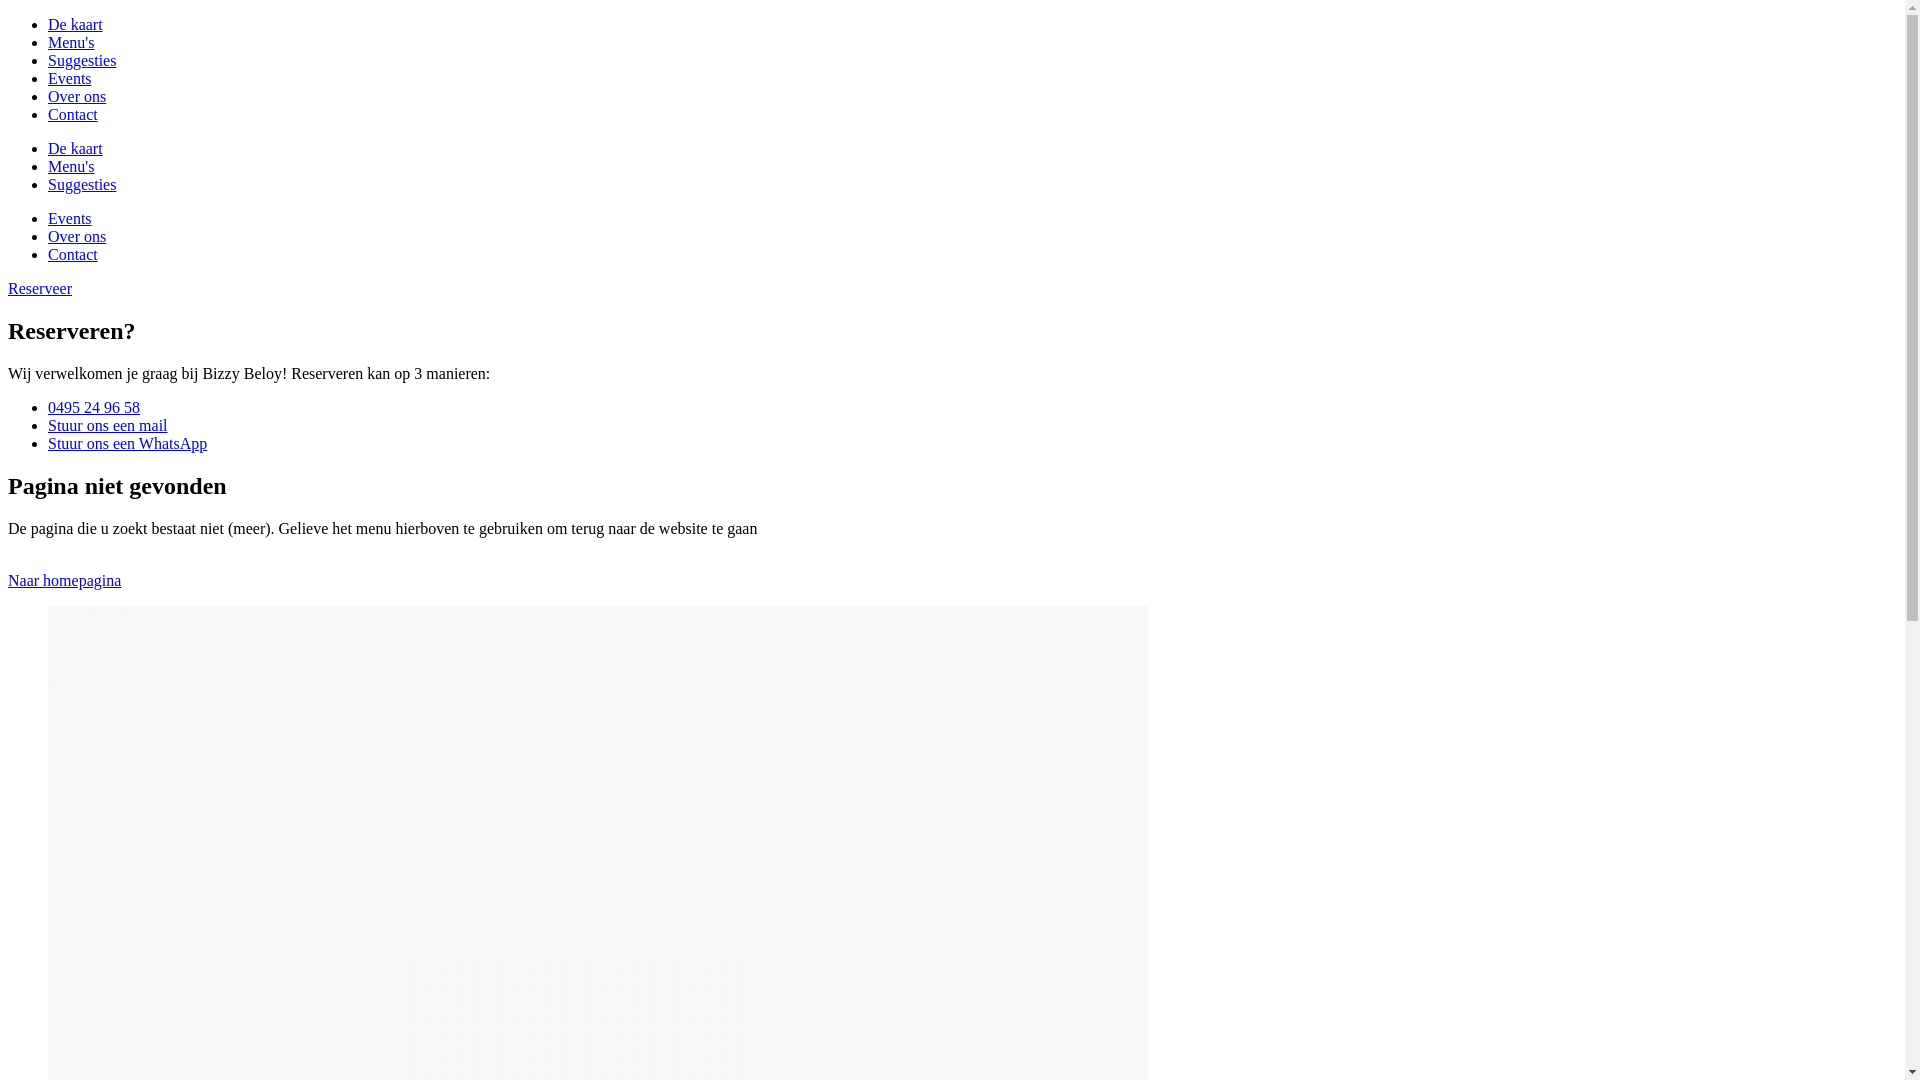  What do you see at coordinates (70, 218) in the screenshot?
I see `Events` at bounding box center [70, 218].